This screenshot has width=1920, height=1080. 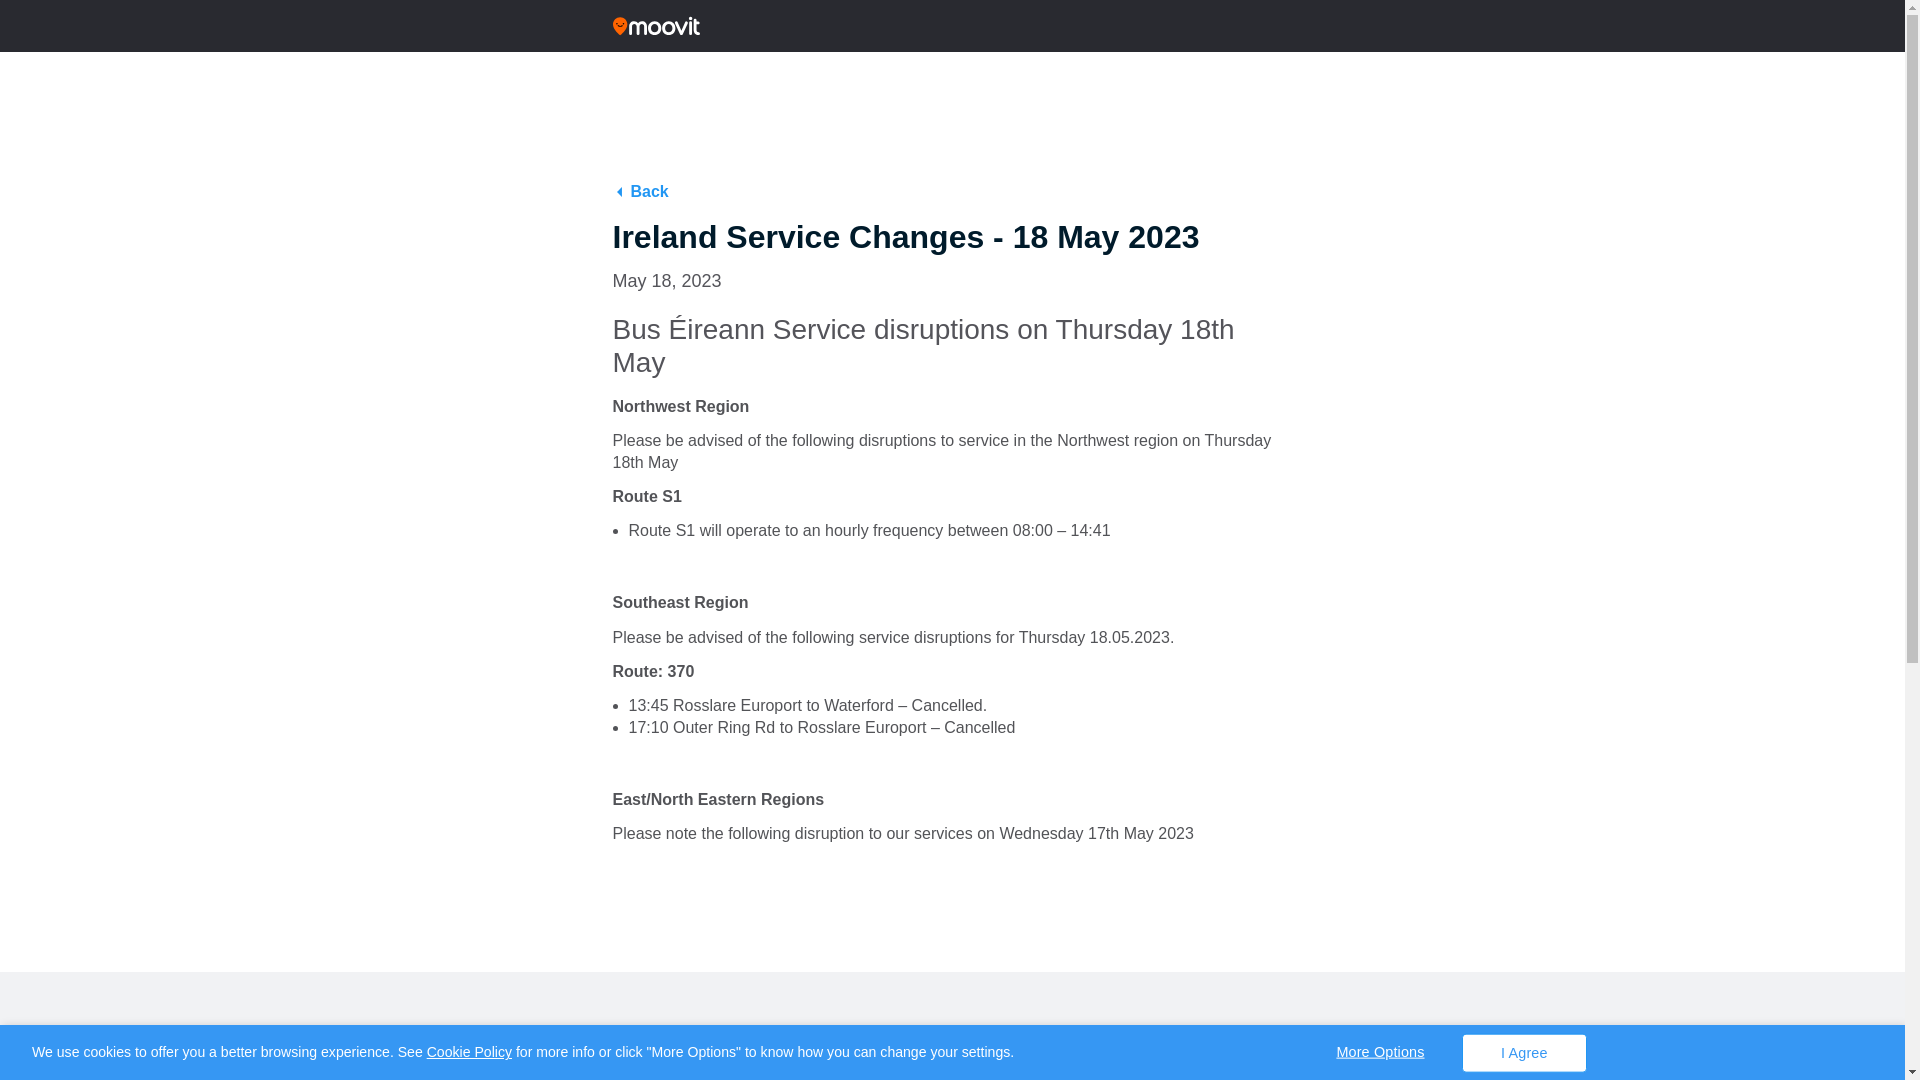 What do you see at coordinates (1524, 1052) in the screenshot?
I see `I Agree` at bounding box center [1524, 1052].